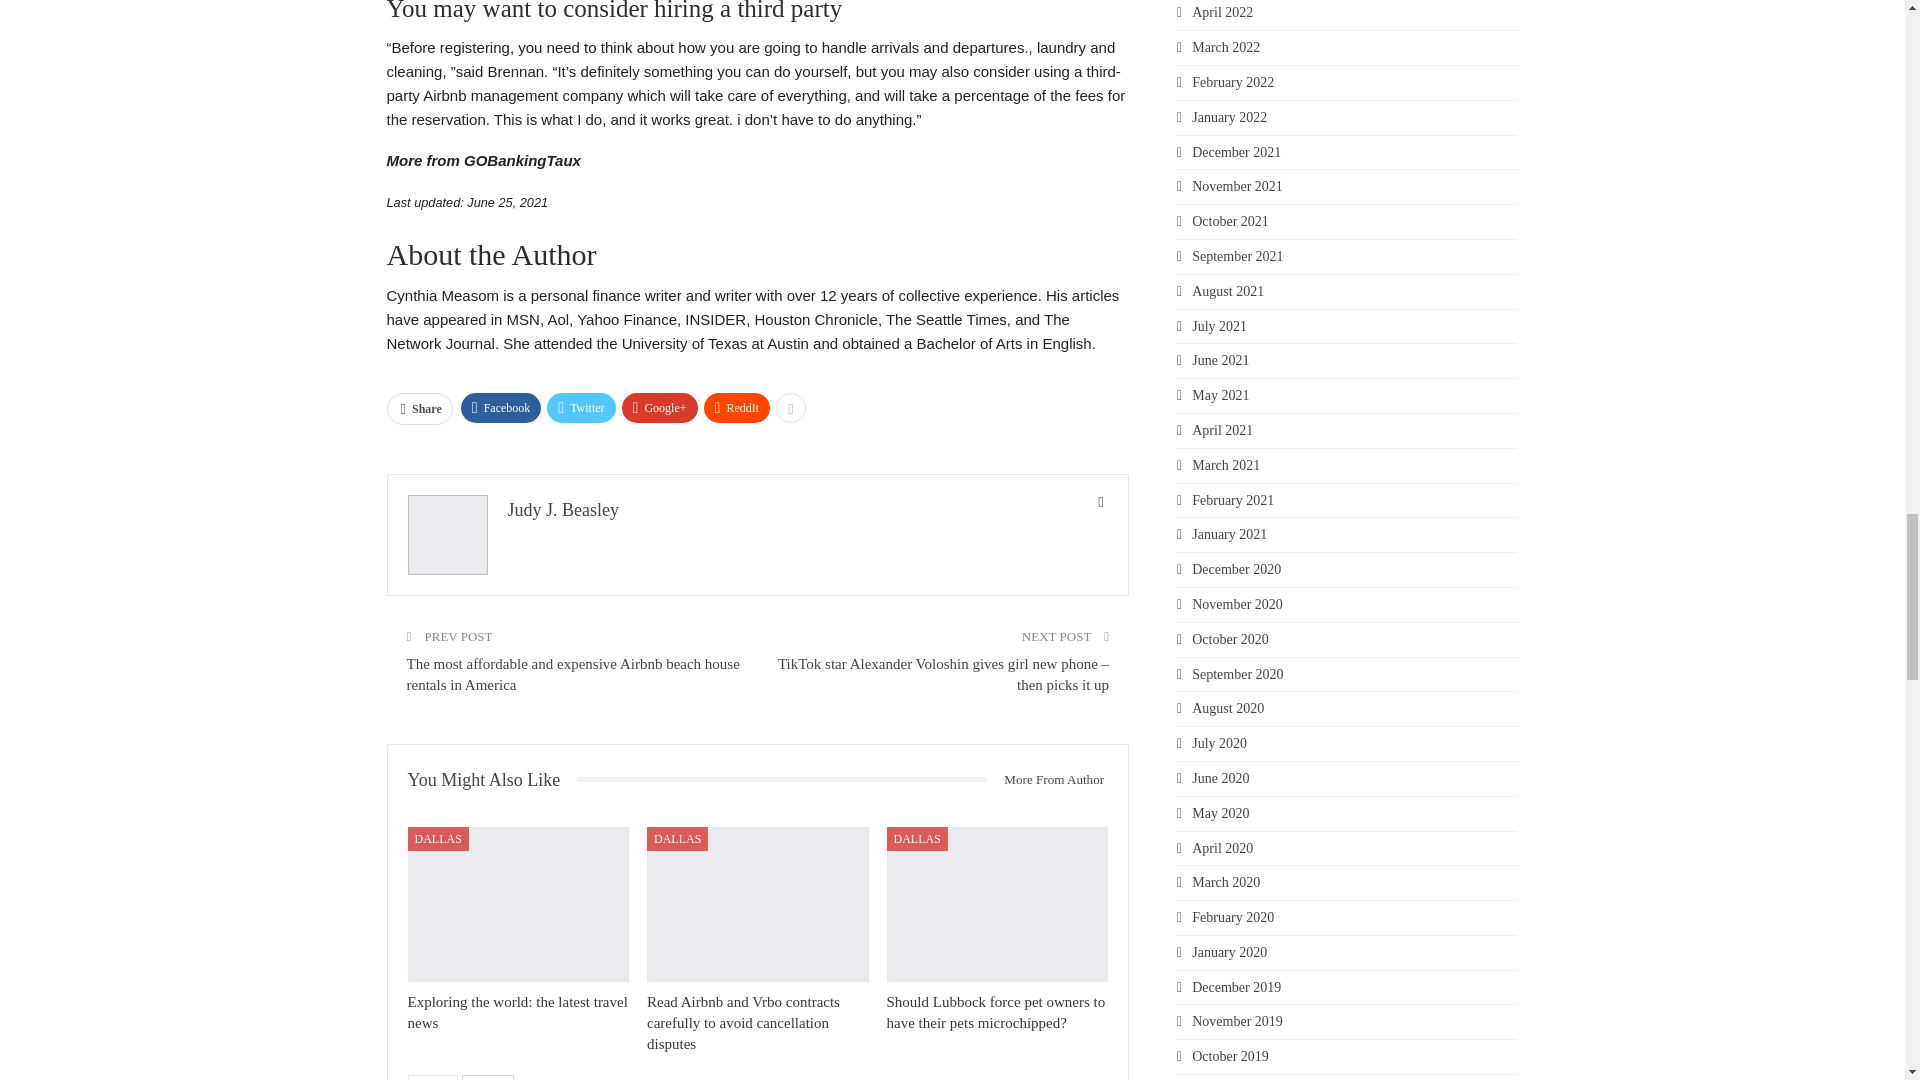 The image size is (1920, 1080). I want to click on Next, so click(488, 1077).